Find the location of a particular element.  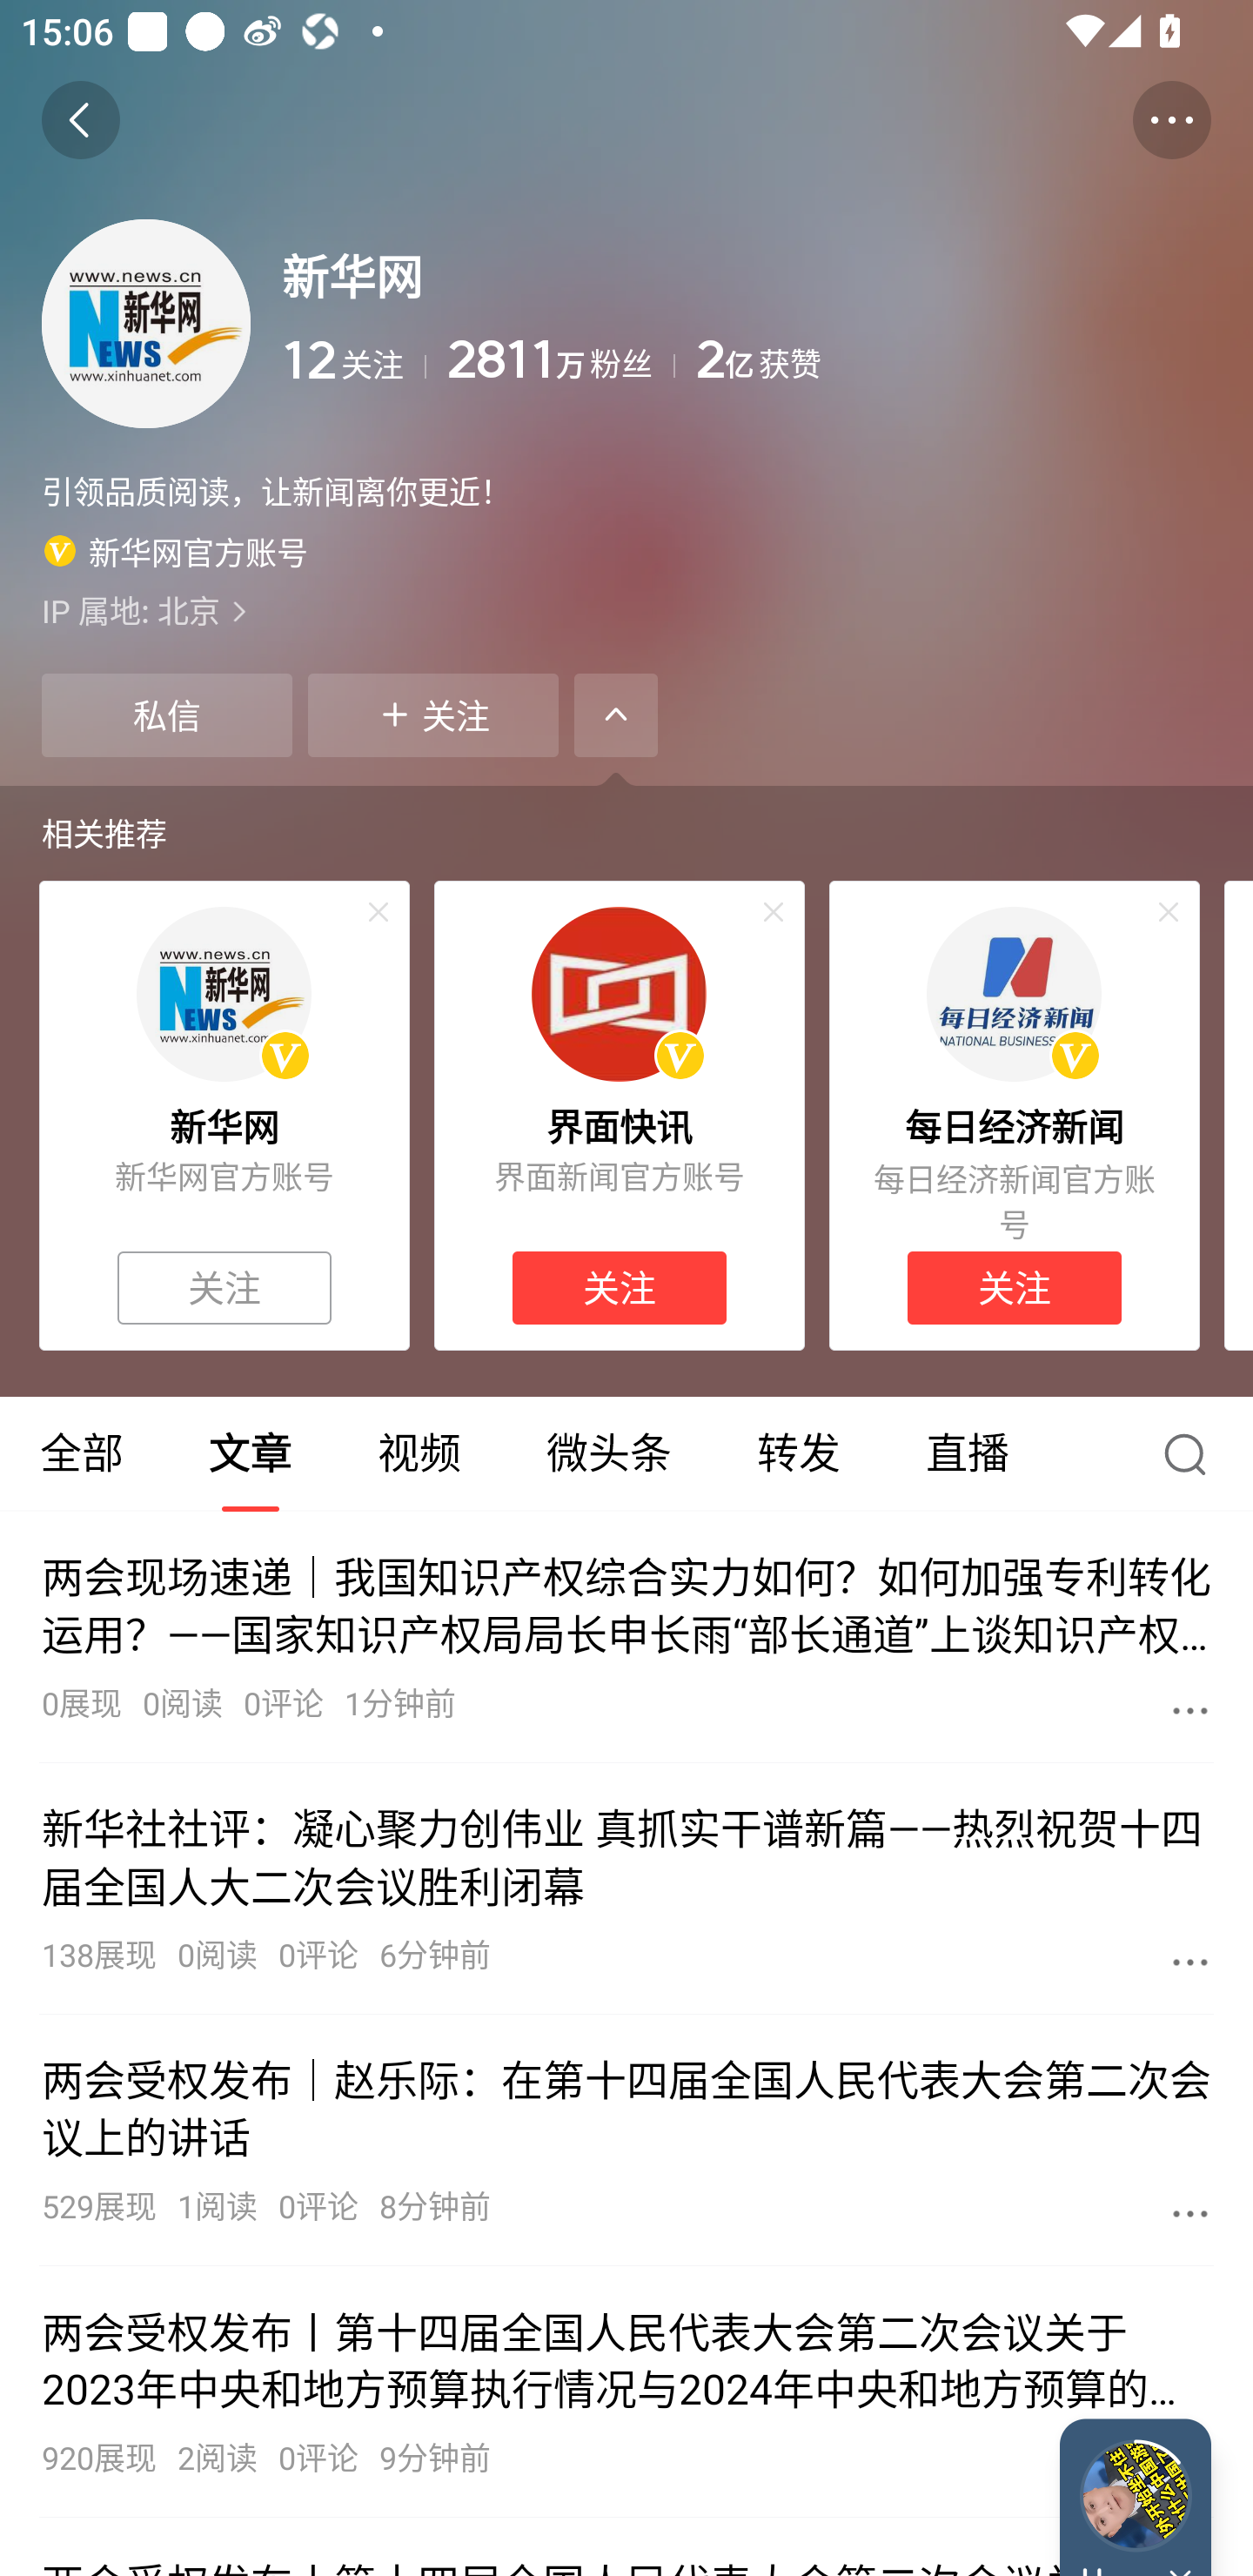

转发 is located at coordinates (799, 1453).